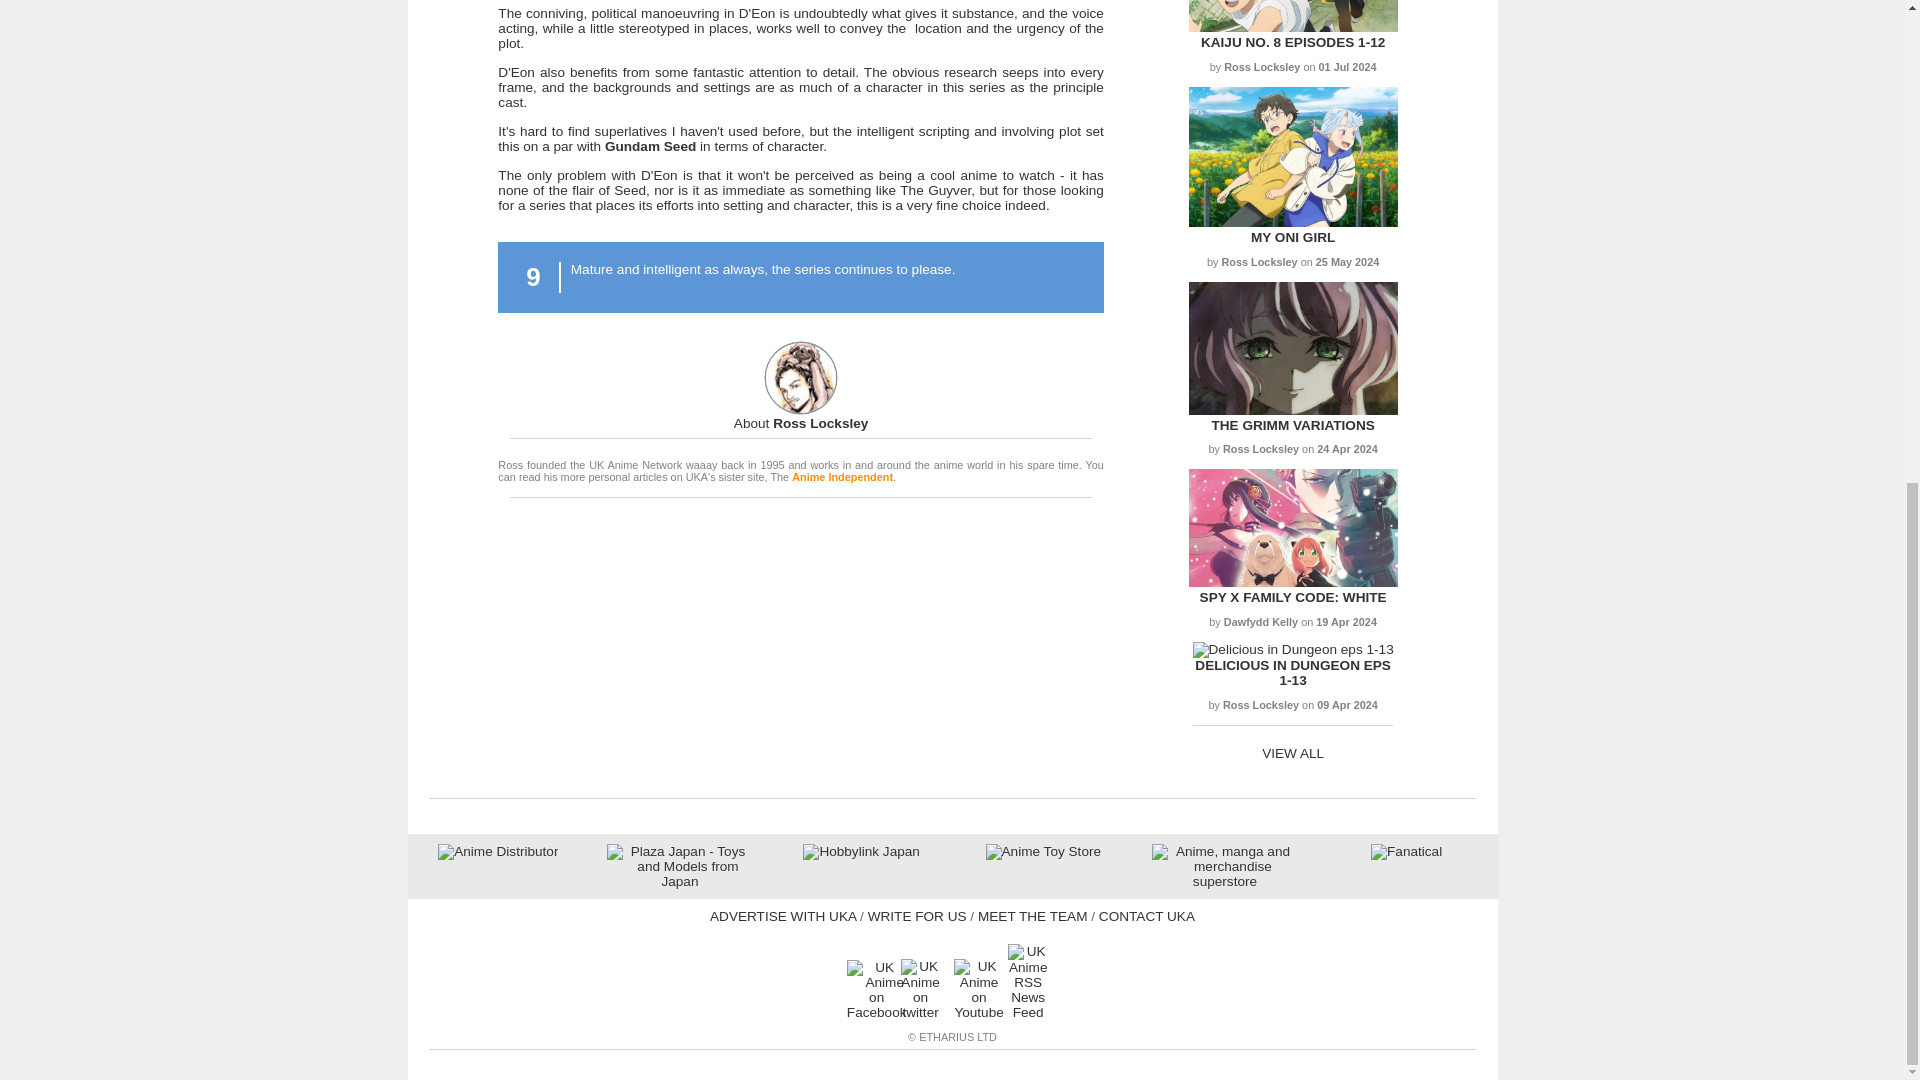 This screenshot has height=1080, width=1920. I want to click on VIEW ALL, so click(1292, 754).